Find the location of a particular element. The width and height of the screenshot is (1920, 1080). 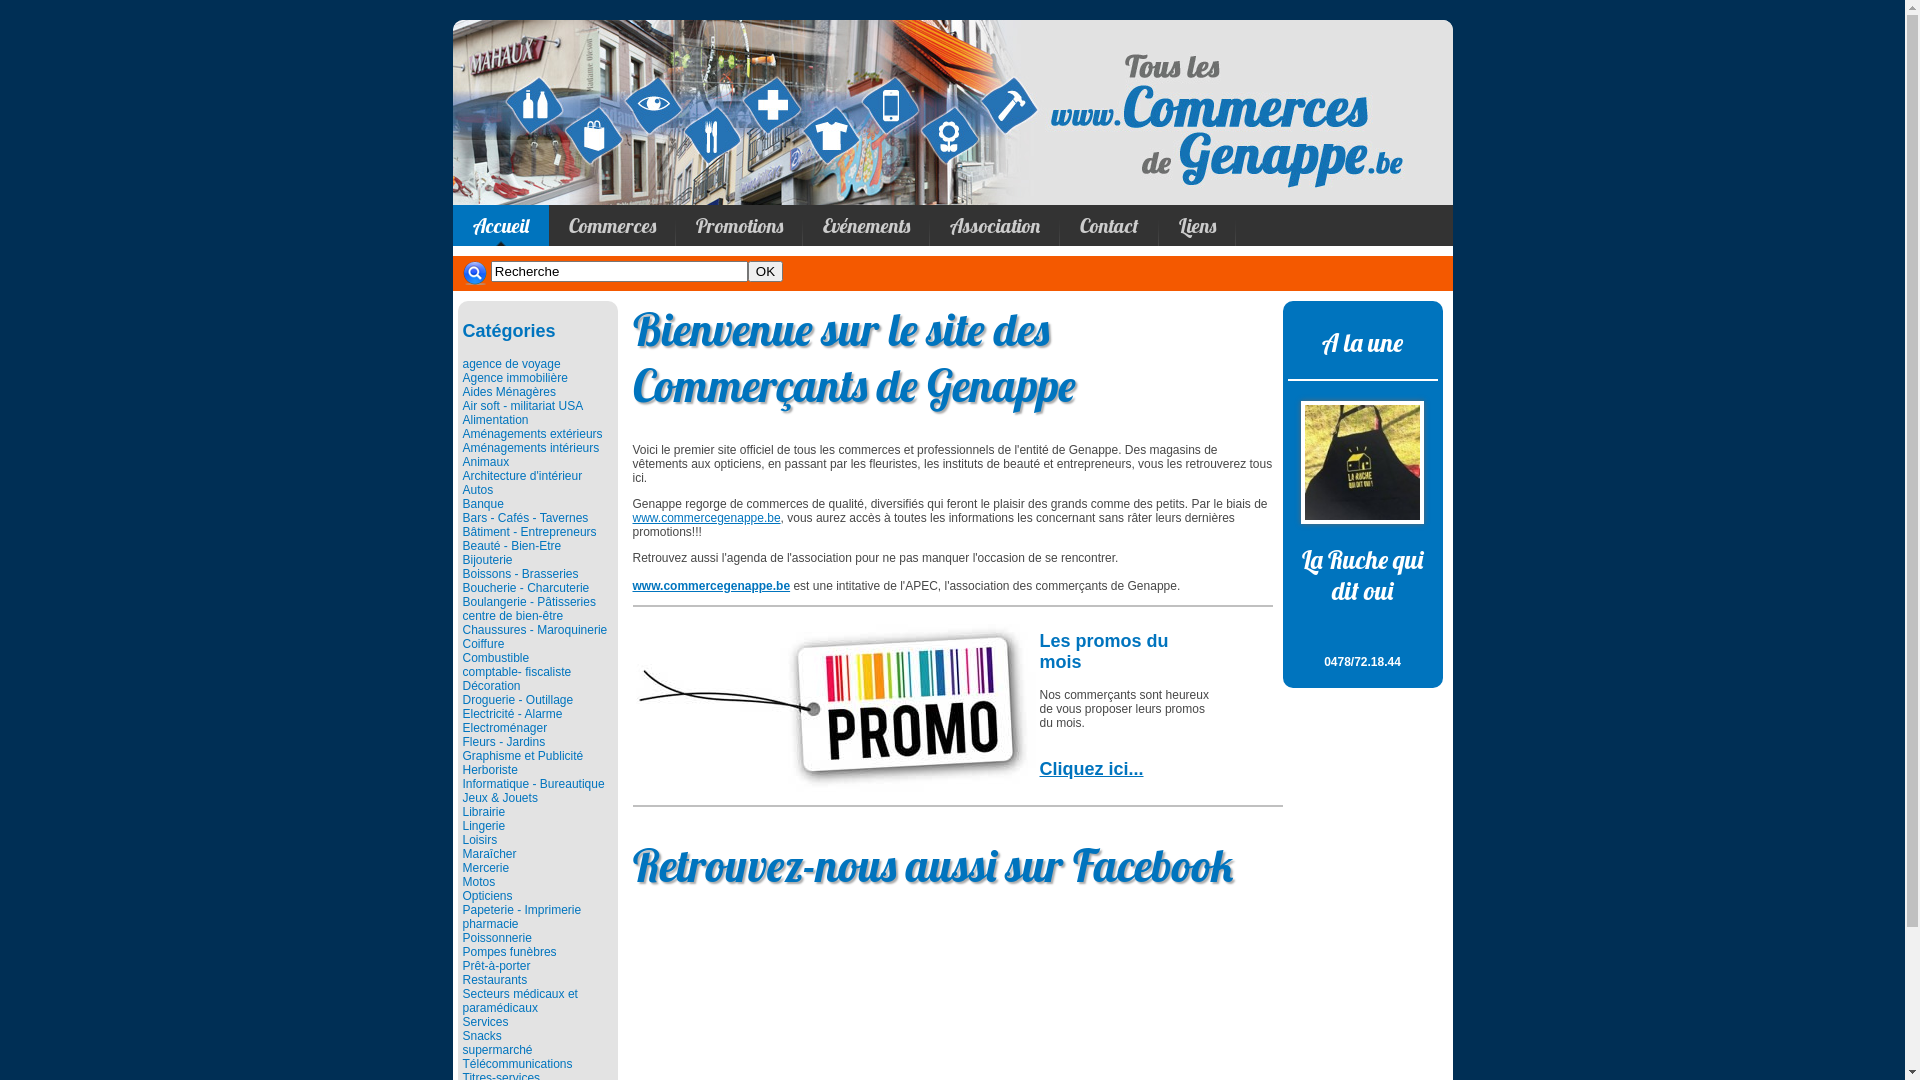

pharmacie is located at coordinates (490, 924).